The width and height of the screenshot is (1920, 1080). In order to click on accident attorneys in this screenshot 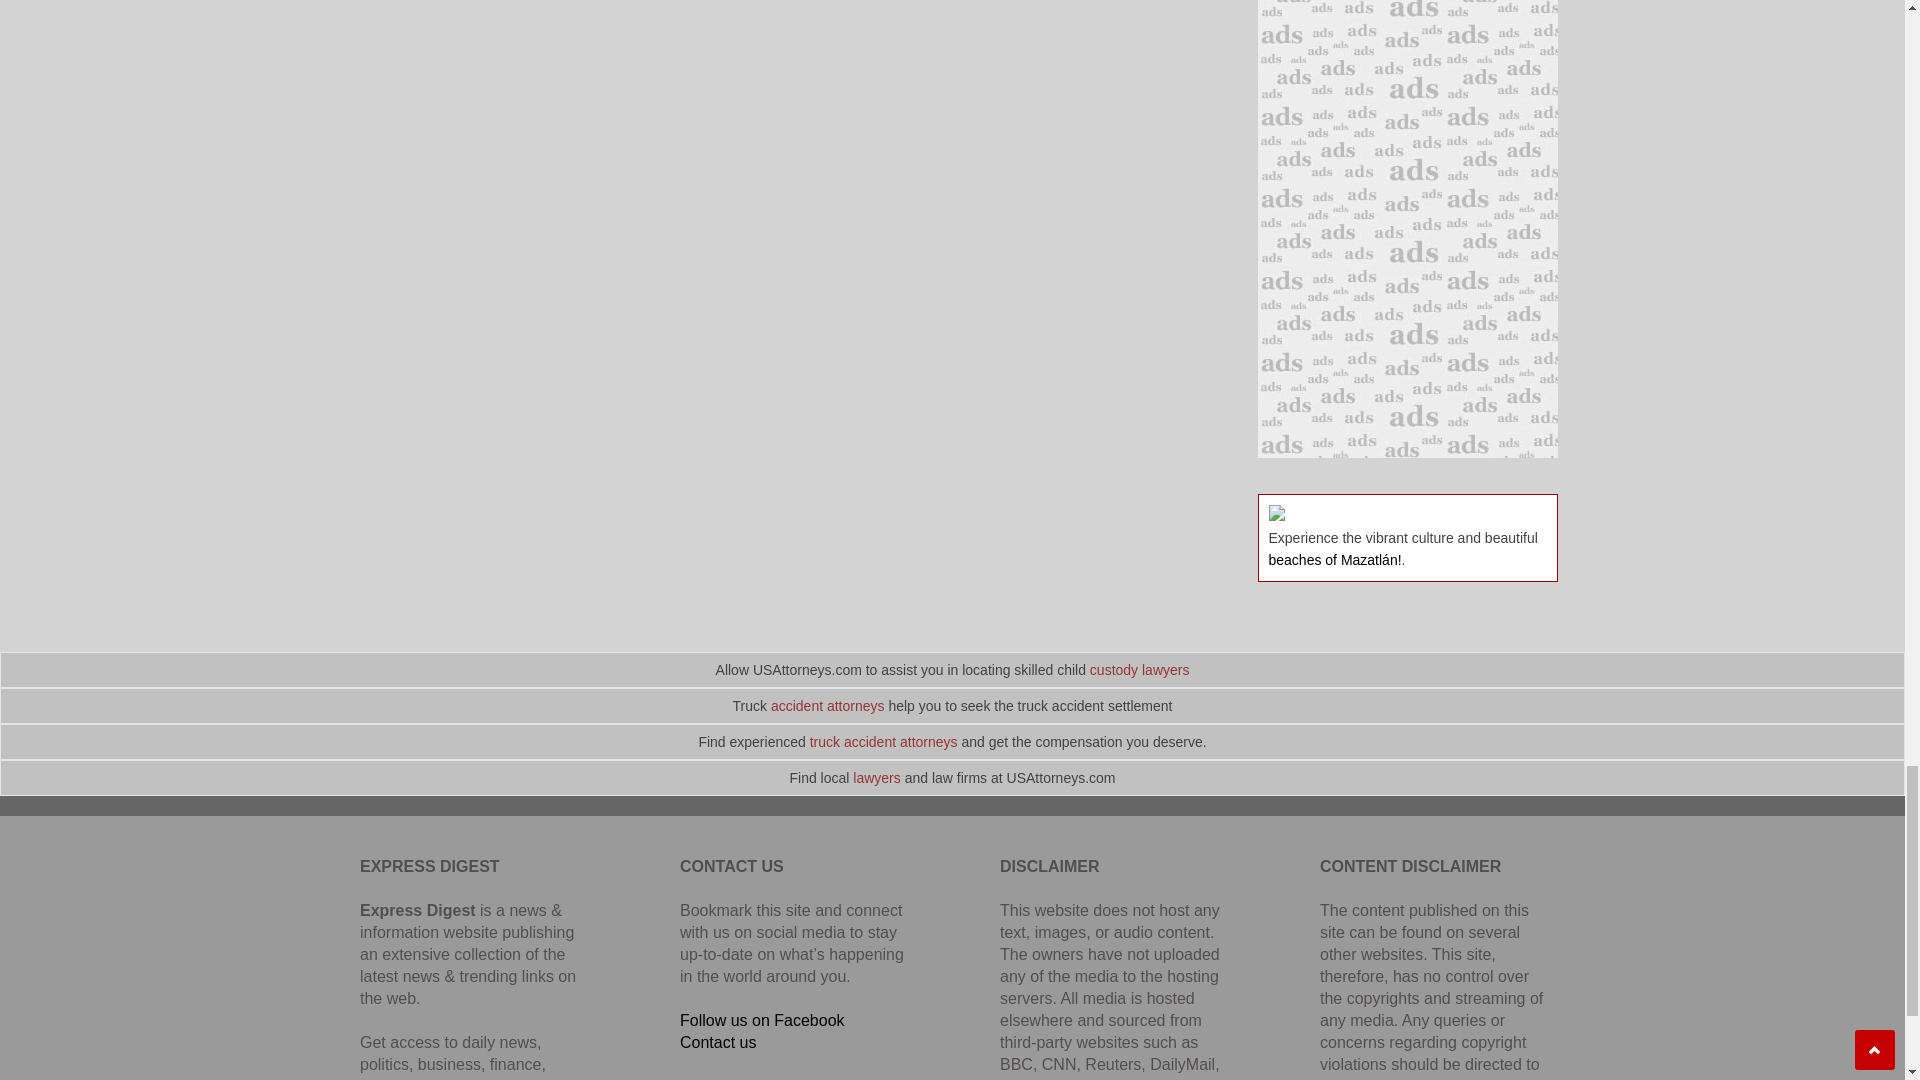, I will do `click(828, 705)`.